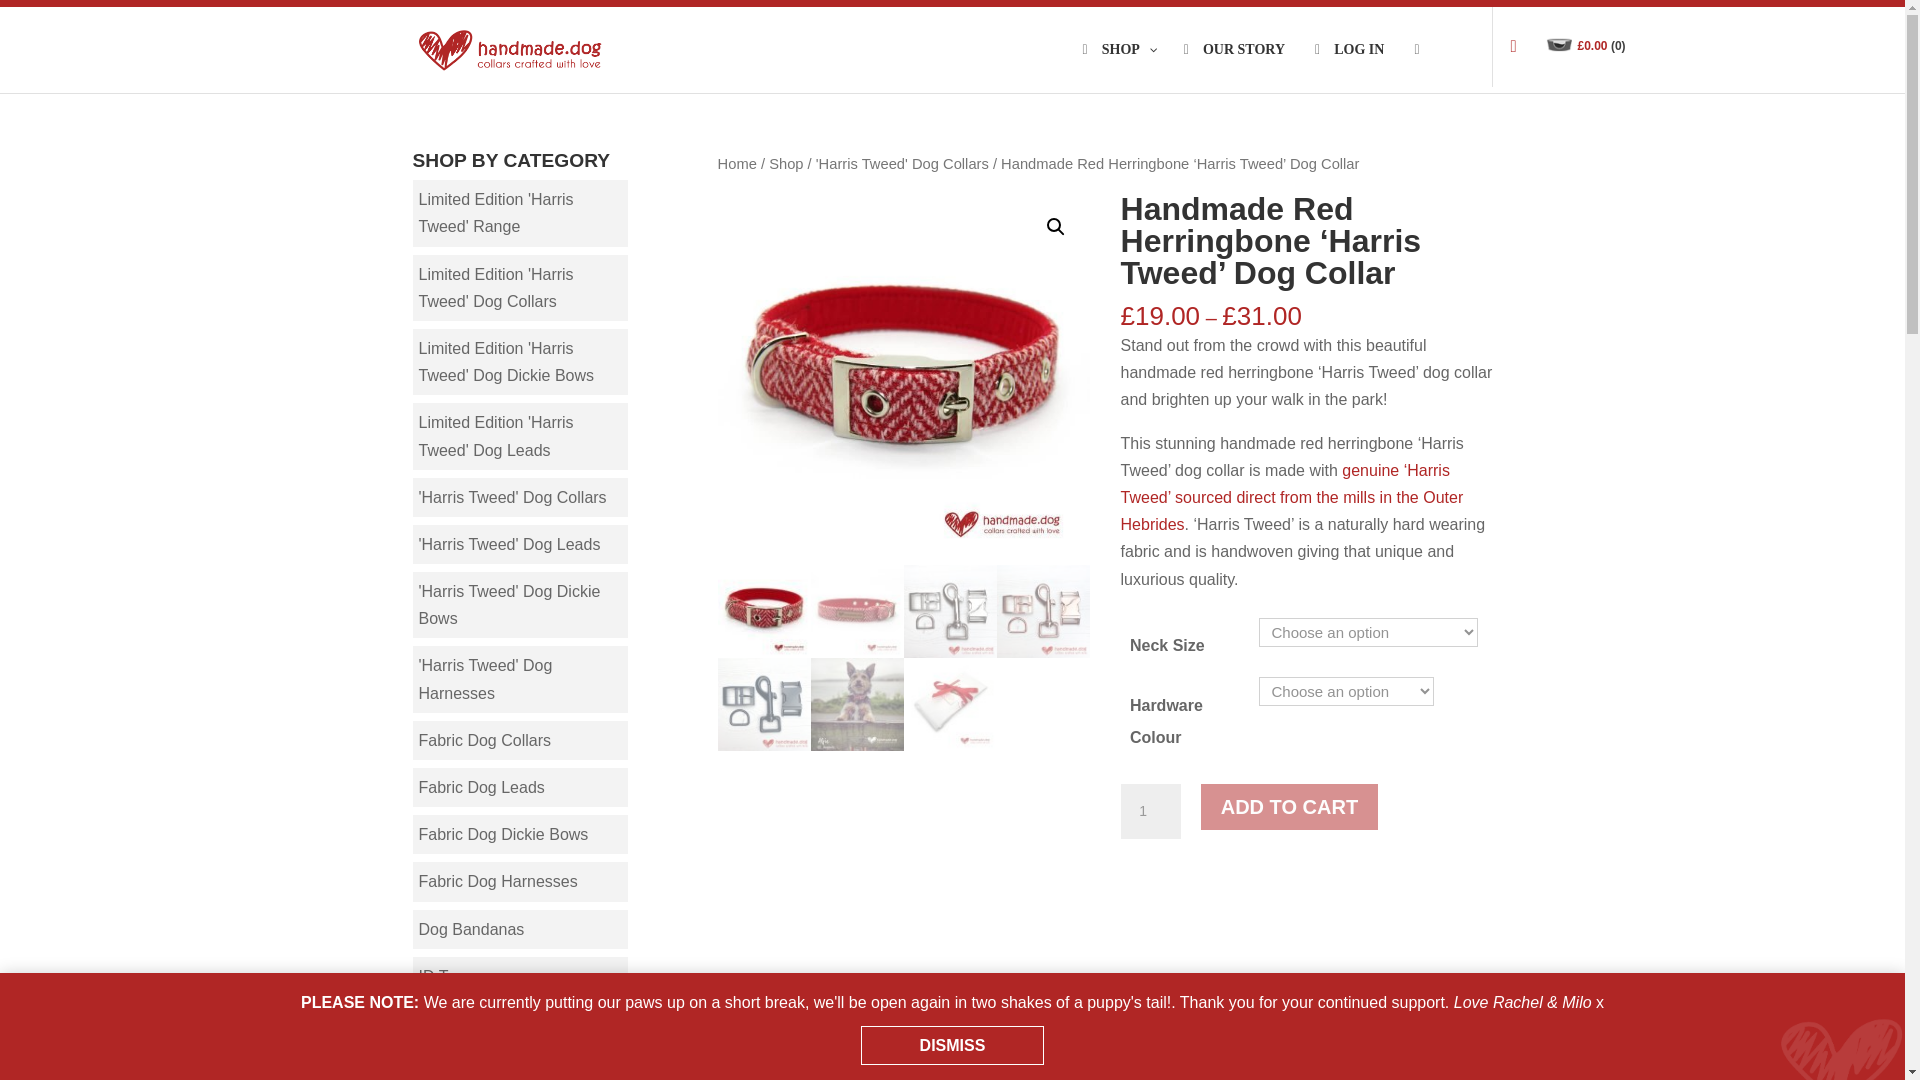  Describe the element at coordinates (1118, 66) in the screenshot. I see `Shop` at that location.